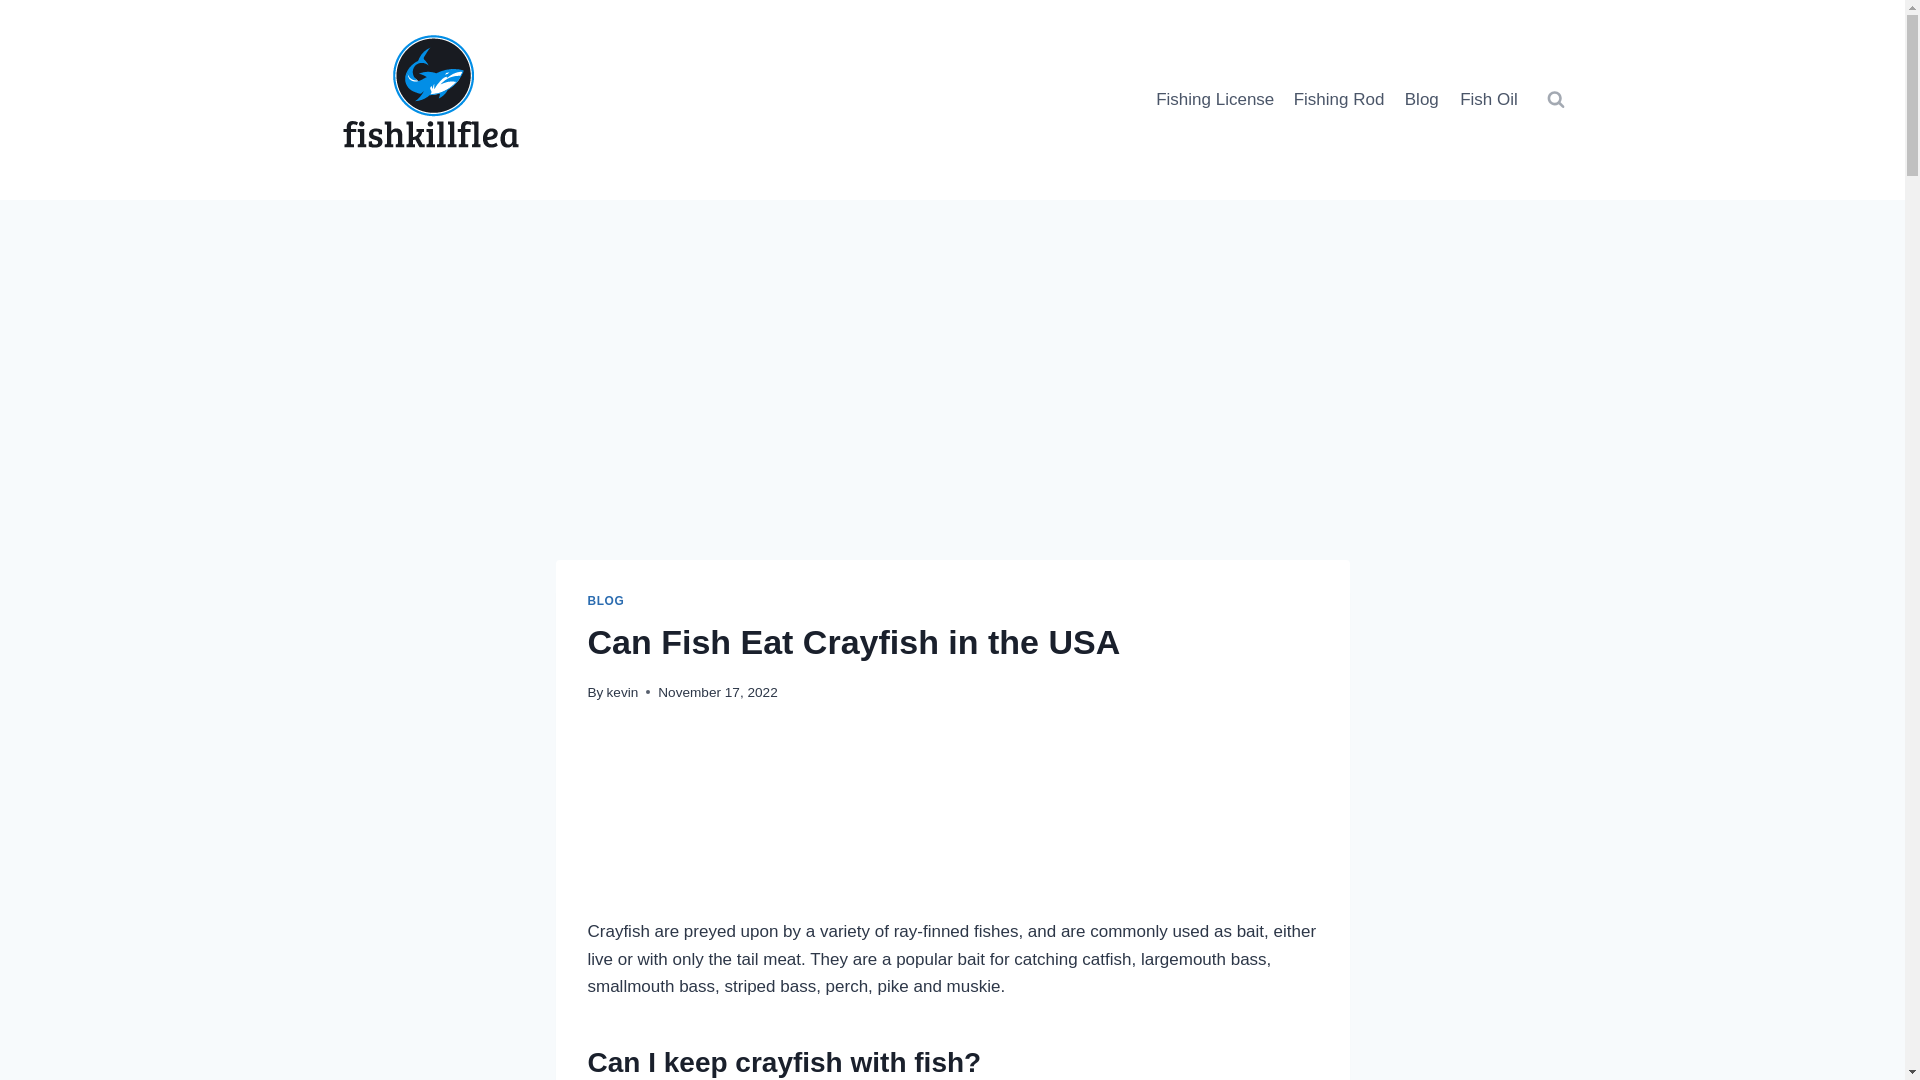 This screenshot has width=1920, height=1080. Describe the element at coordinates (1422, 100) in the screenshot. I see `Blog` at that location.